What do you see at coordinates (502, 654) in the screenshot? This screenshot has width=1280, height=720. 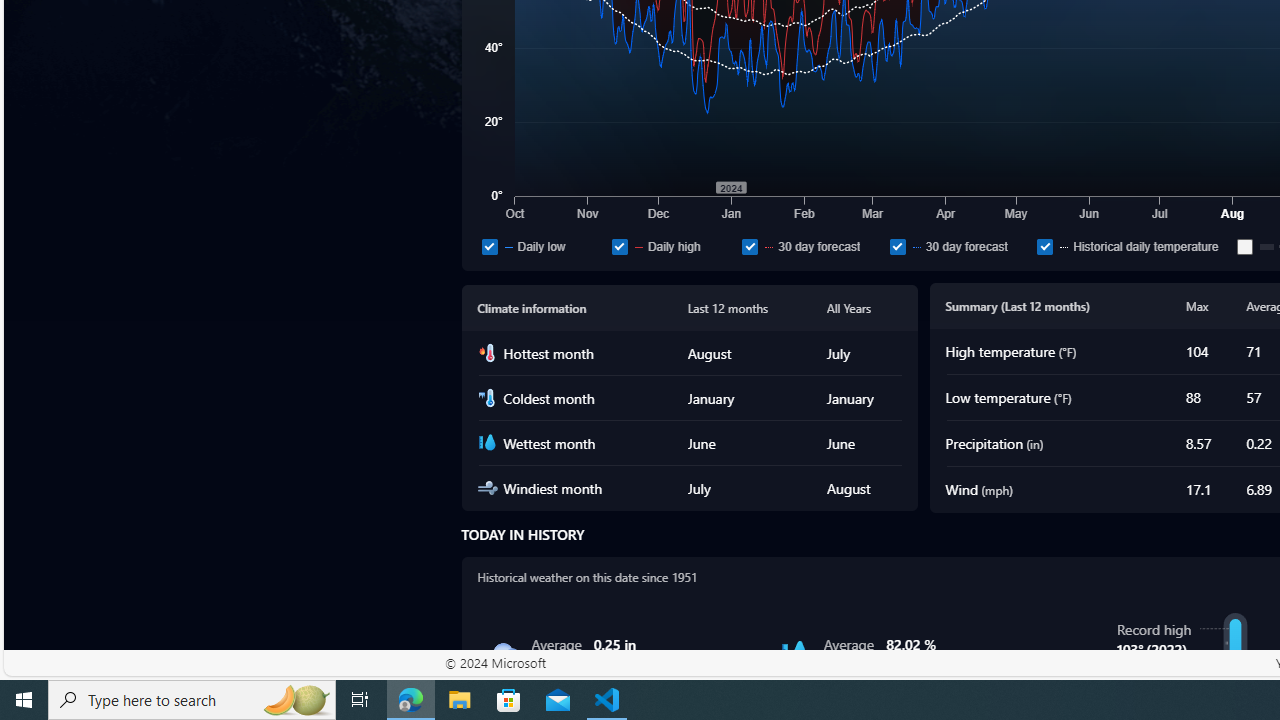 I see `Rain` at bounding box center [502, 654].